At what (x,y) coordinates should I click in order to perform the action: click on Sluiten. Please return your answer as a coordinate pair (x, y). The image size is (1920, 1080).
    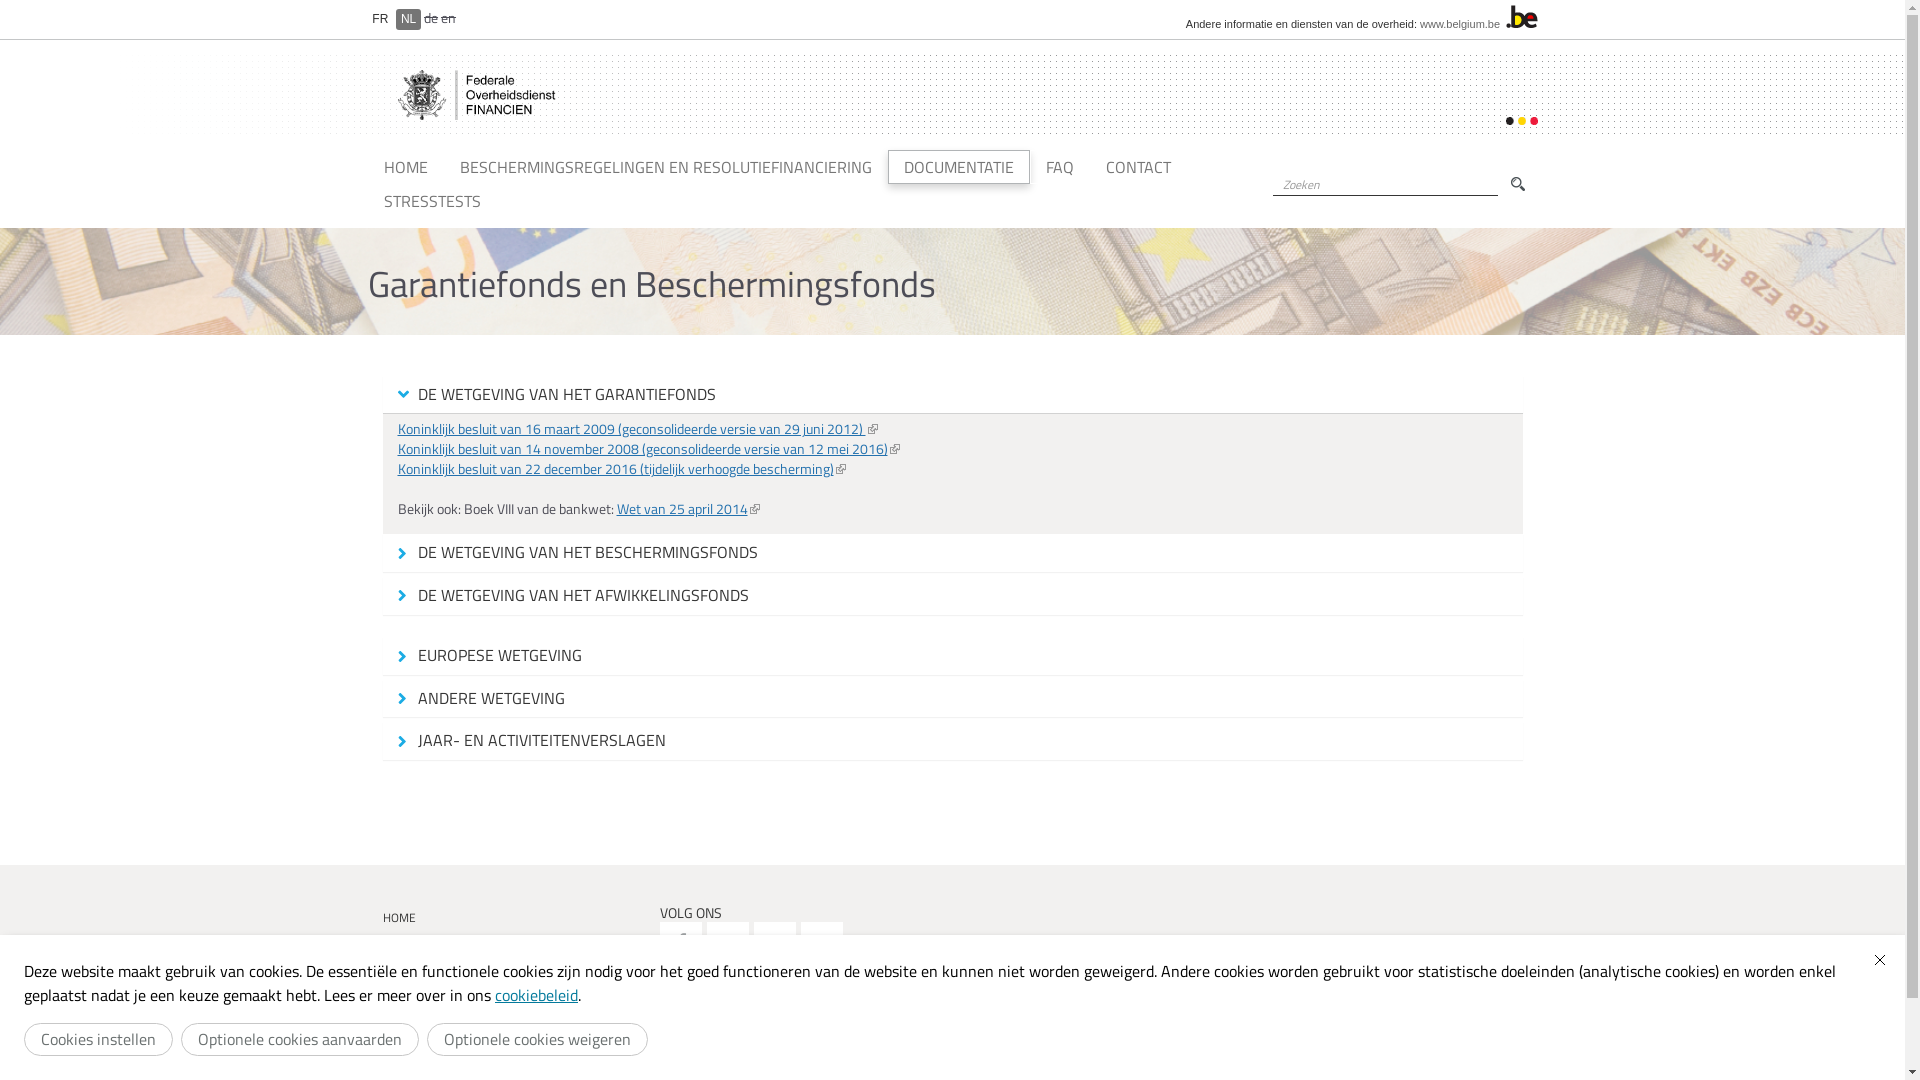
    Looking at the image, I should click on (1880, 960).